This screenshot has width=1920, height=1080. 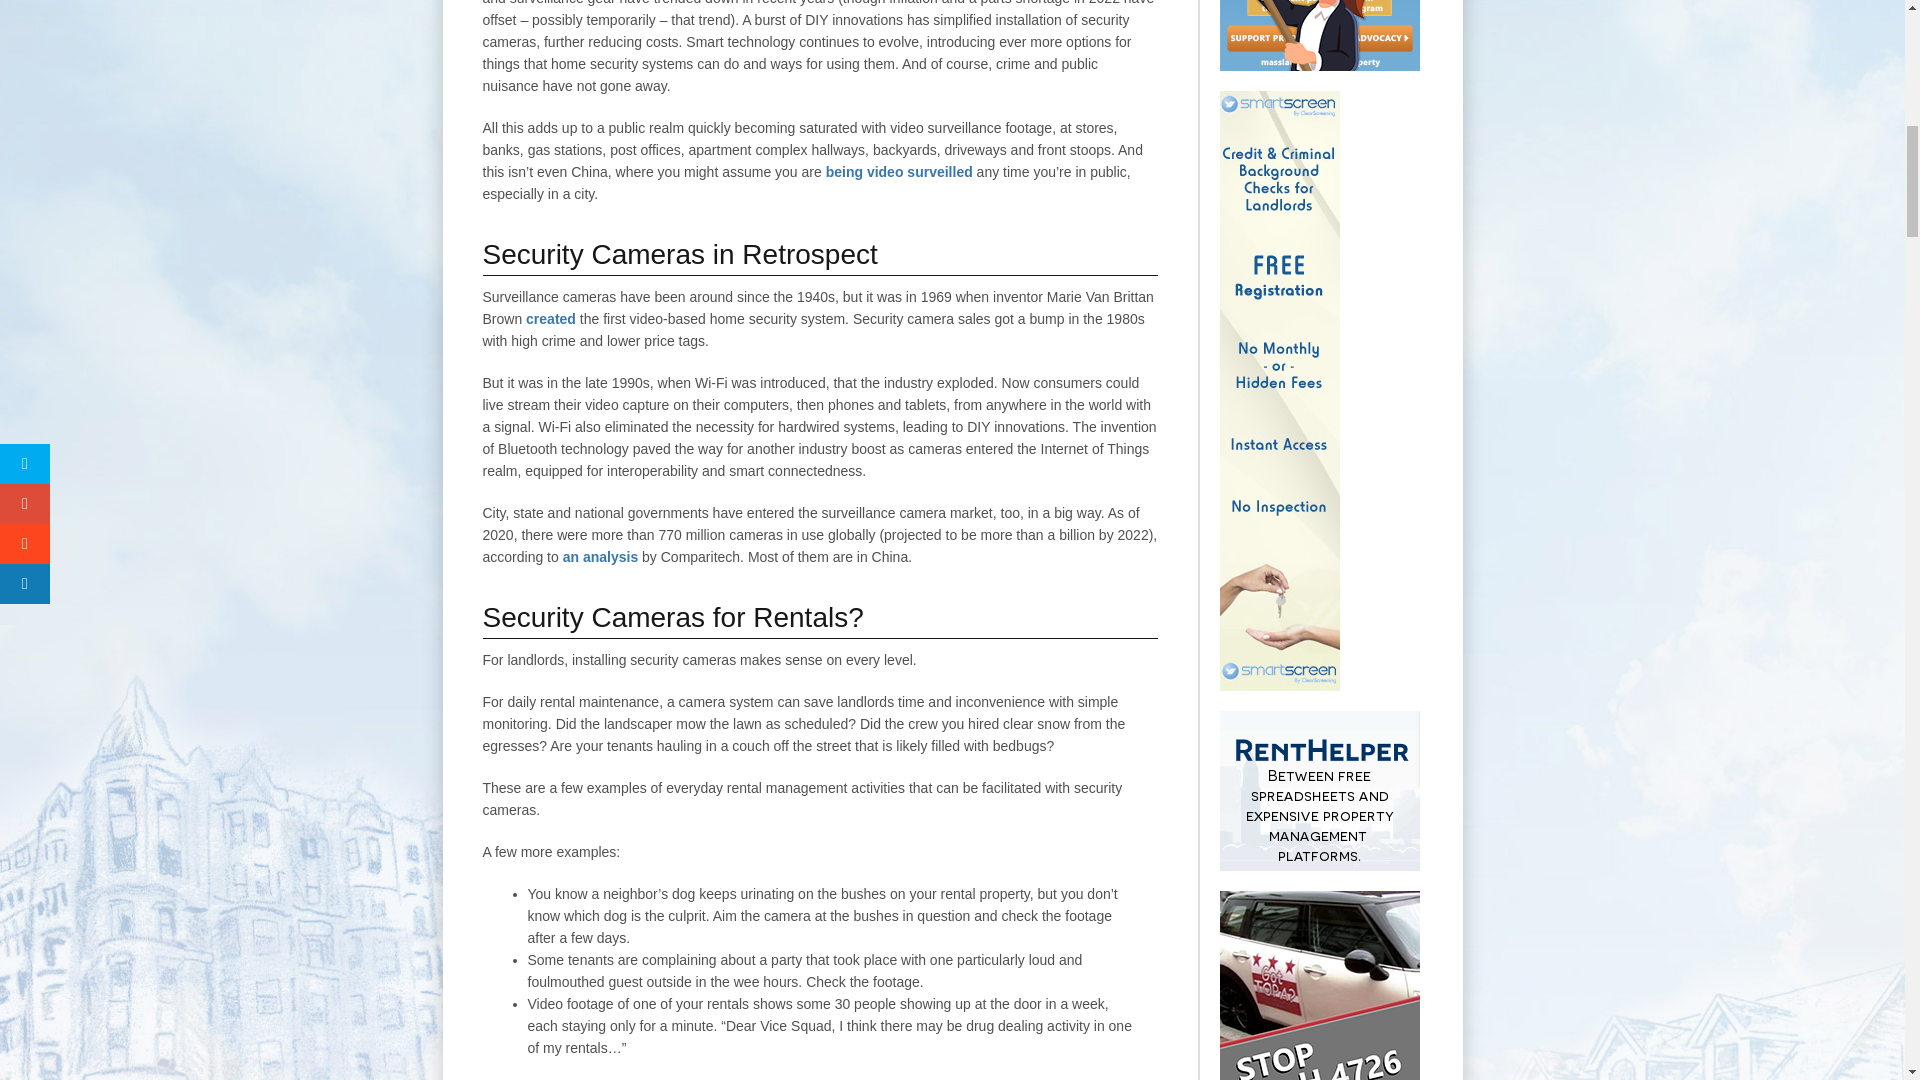 What do you see at coordinates (899, 172) in the screenshot?
I see `being video surveilled` at bounding box center [899, 172].